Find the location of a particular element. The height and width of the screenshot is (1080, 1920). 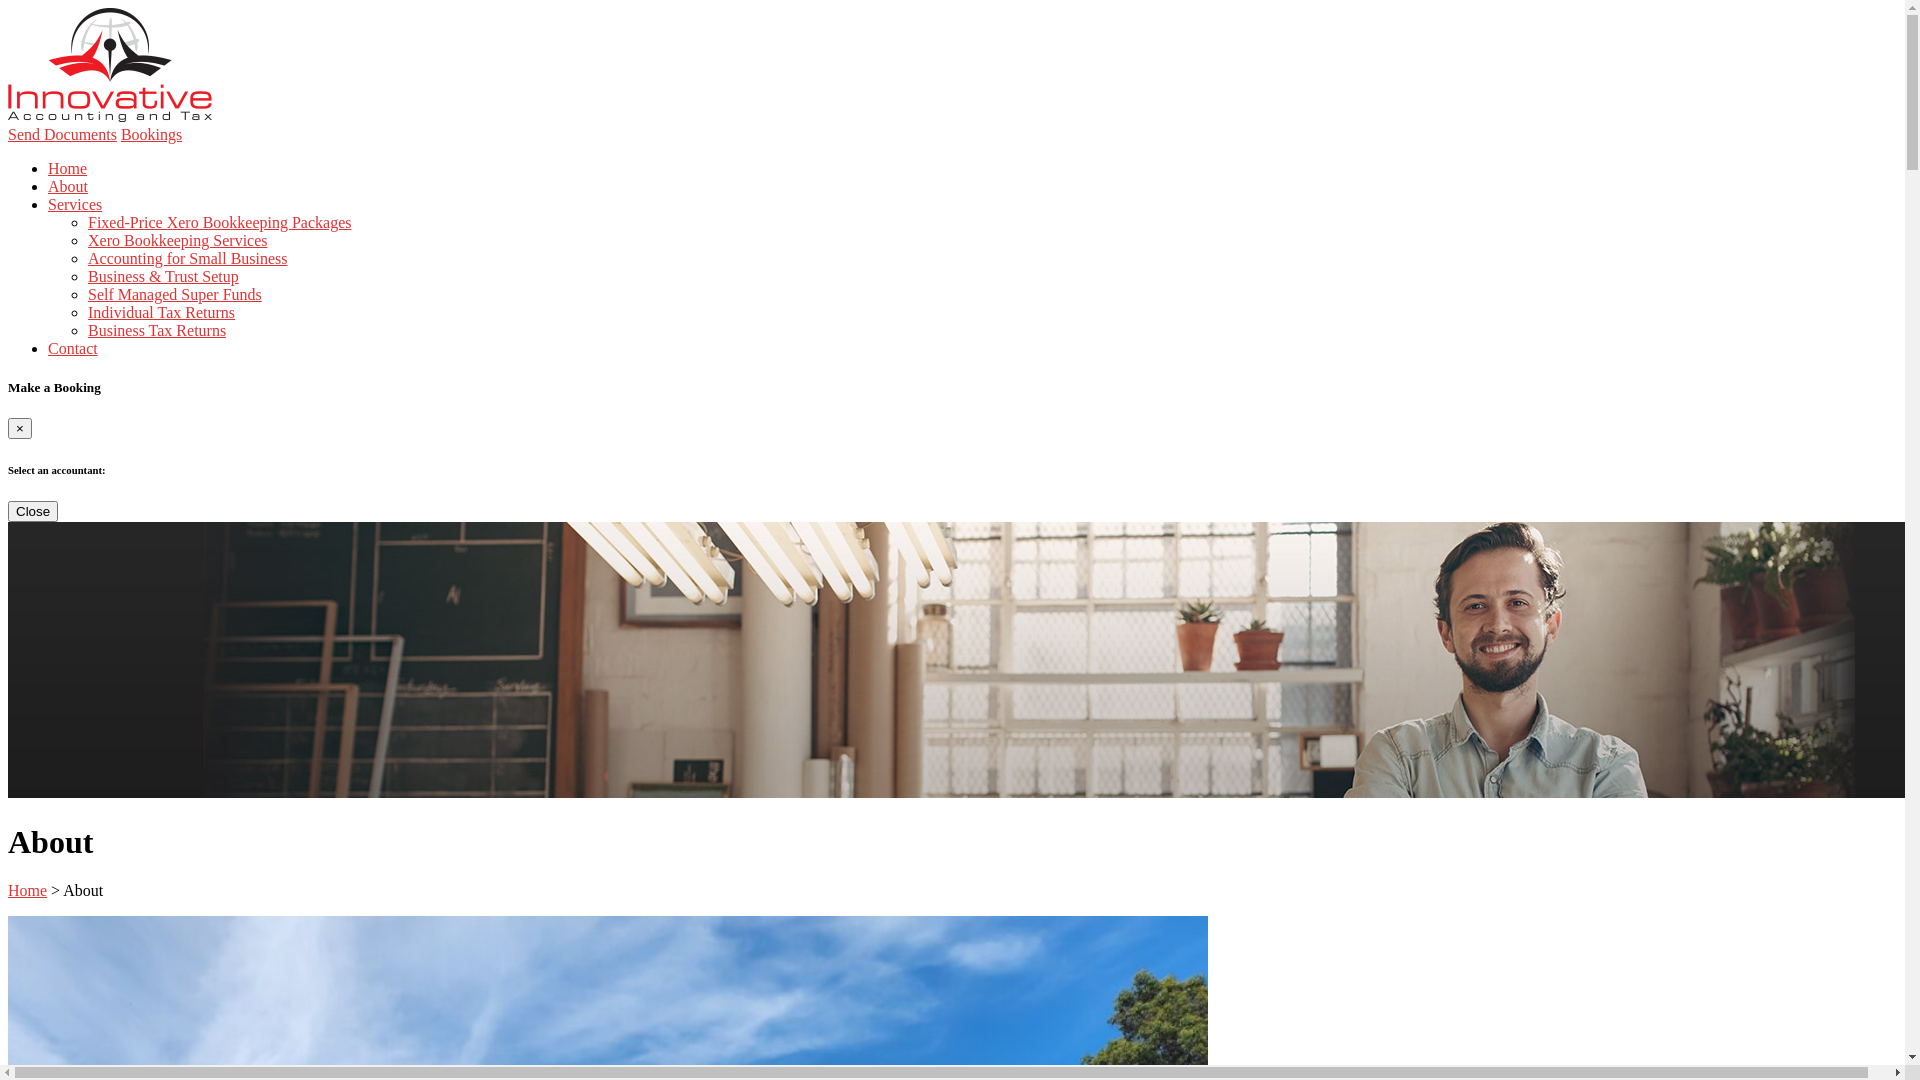

Close is located at coordinates (33, 512).